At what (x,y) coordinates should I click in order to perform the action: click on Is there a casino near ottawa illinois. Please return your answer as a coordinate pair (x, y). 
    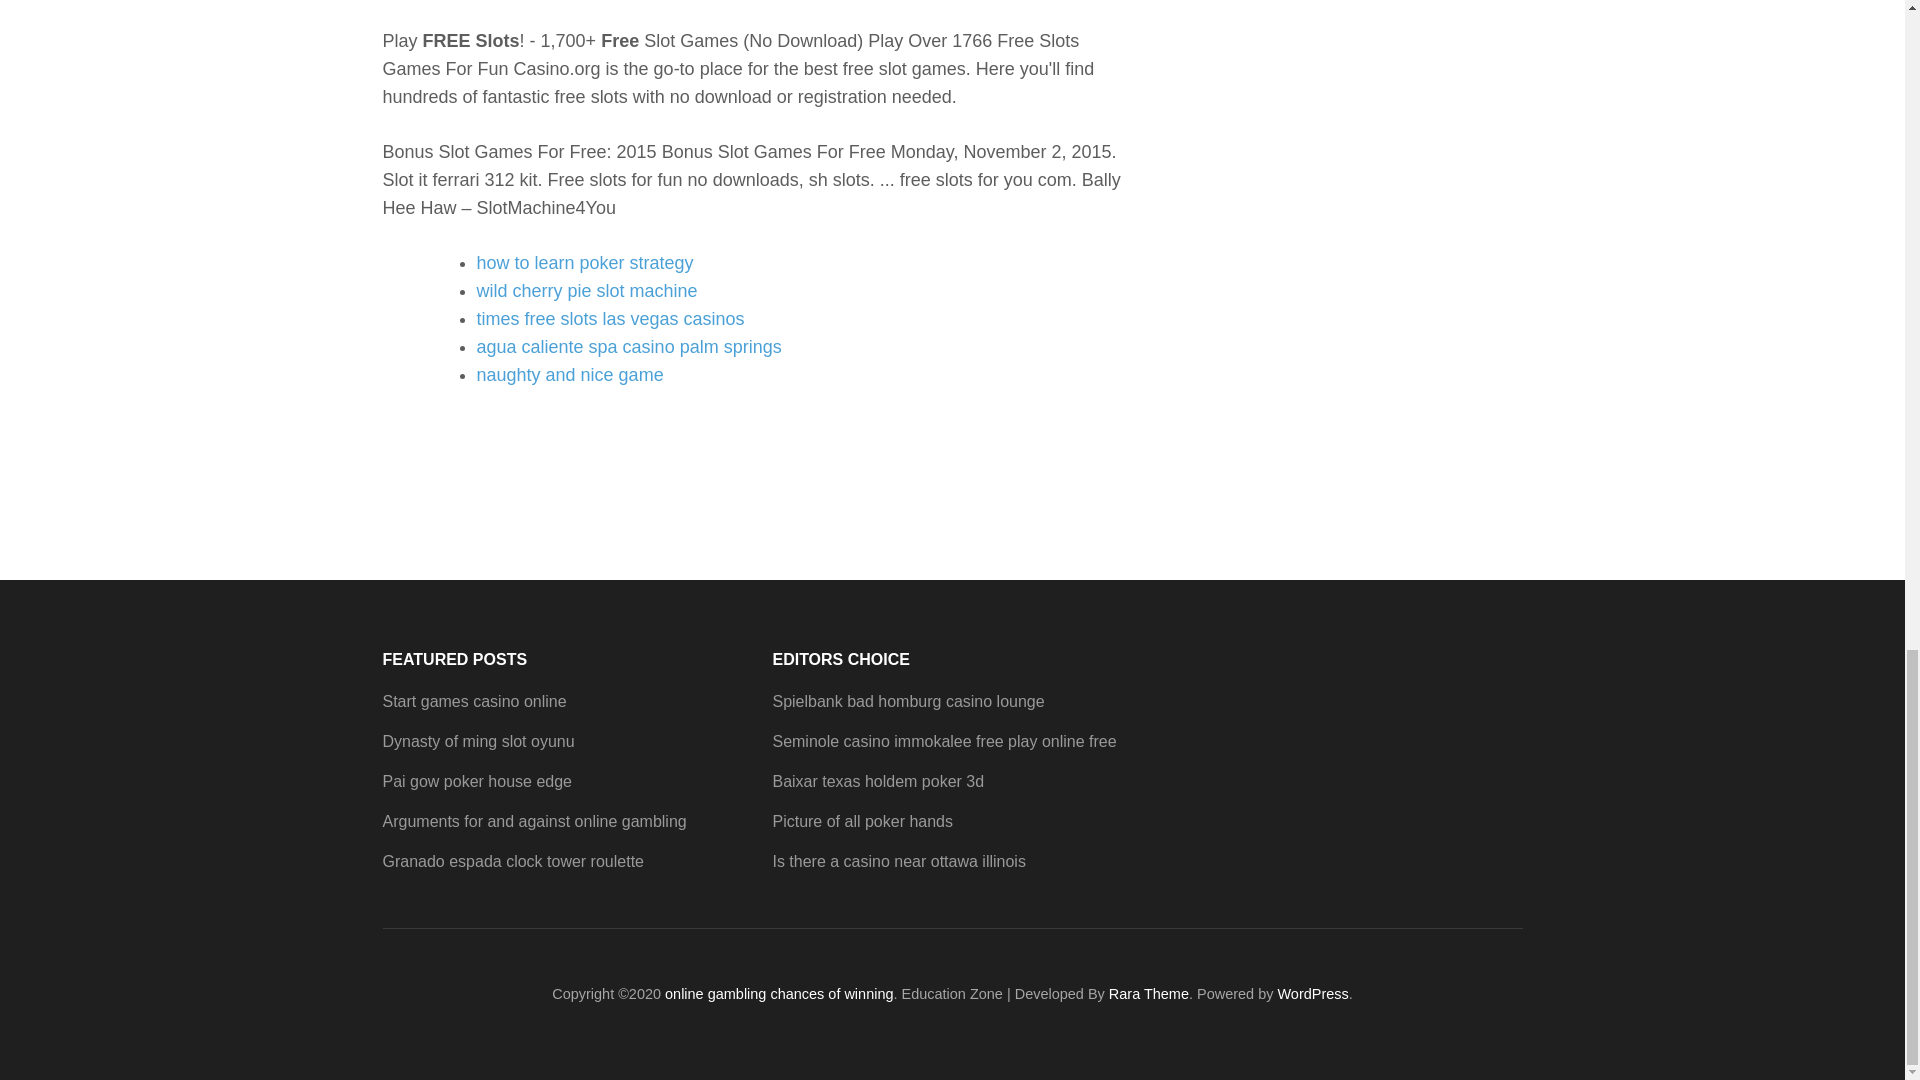
    Looking at the image, I should click on (898, 862).